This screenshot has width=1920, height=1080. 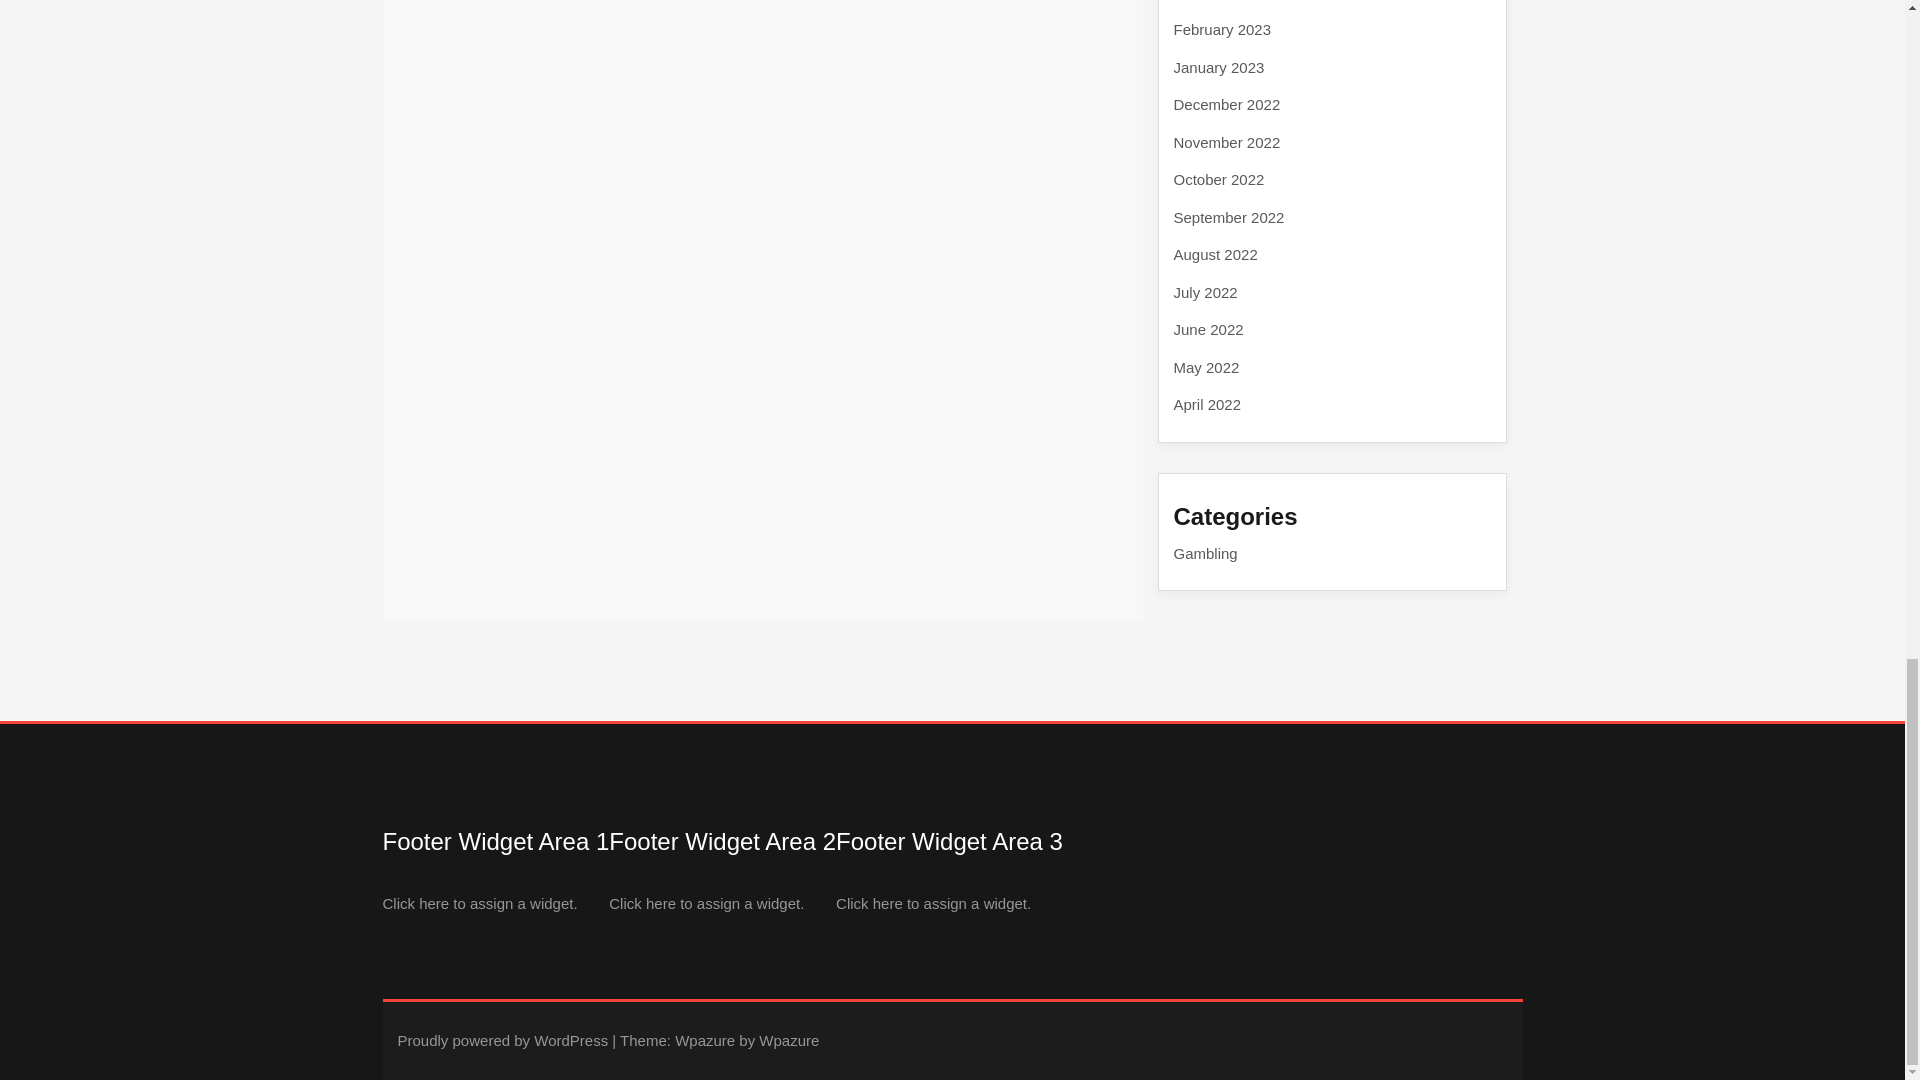 I want to click on January 2023, so click(x=1219, y=66).